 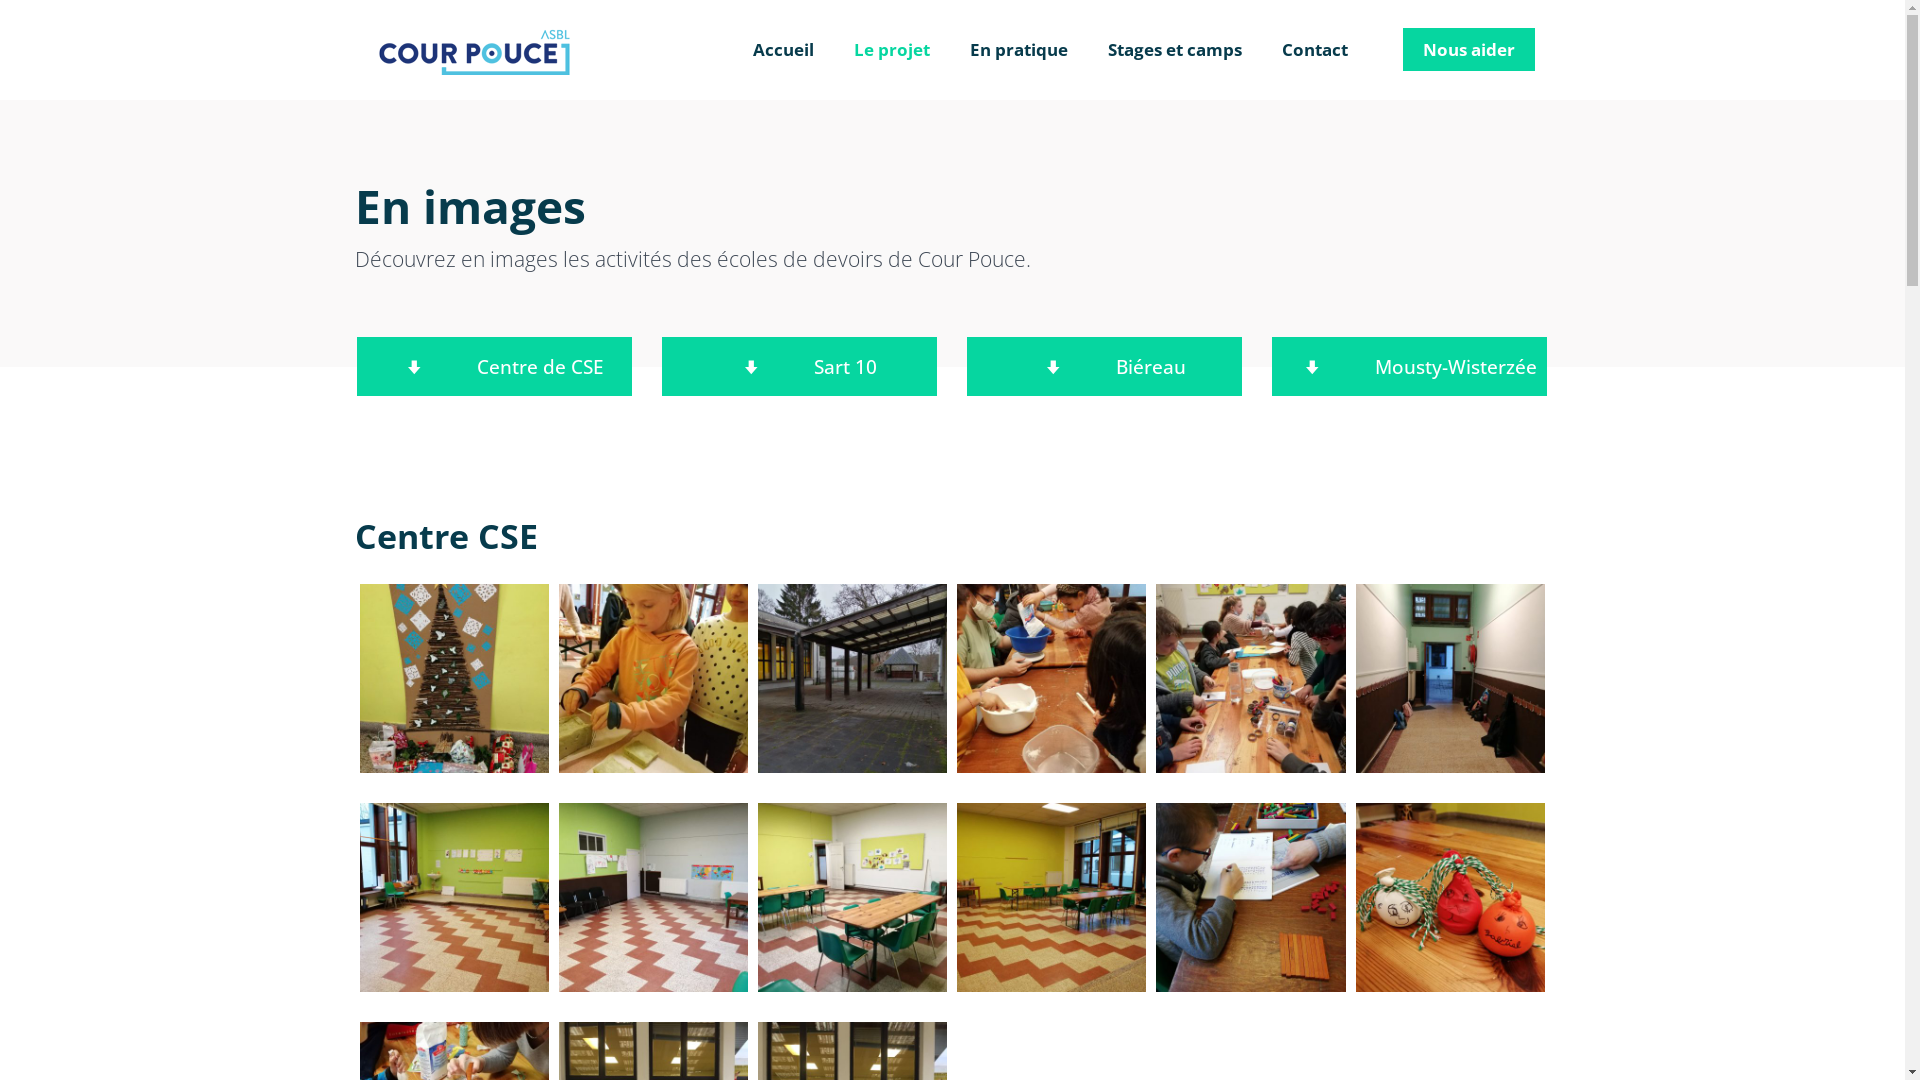 What do you see at coordinates (1175, 50) in the screenshot?
I see `Stages et camps` at bounding box center [1175, 50].